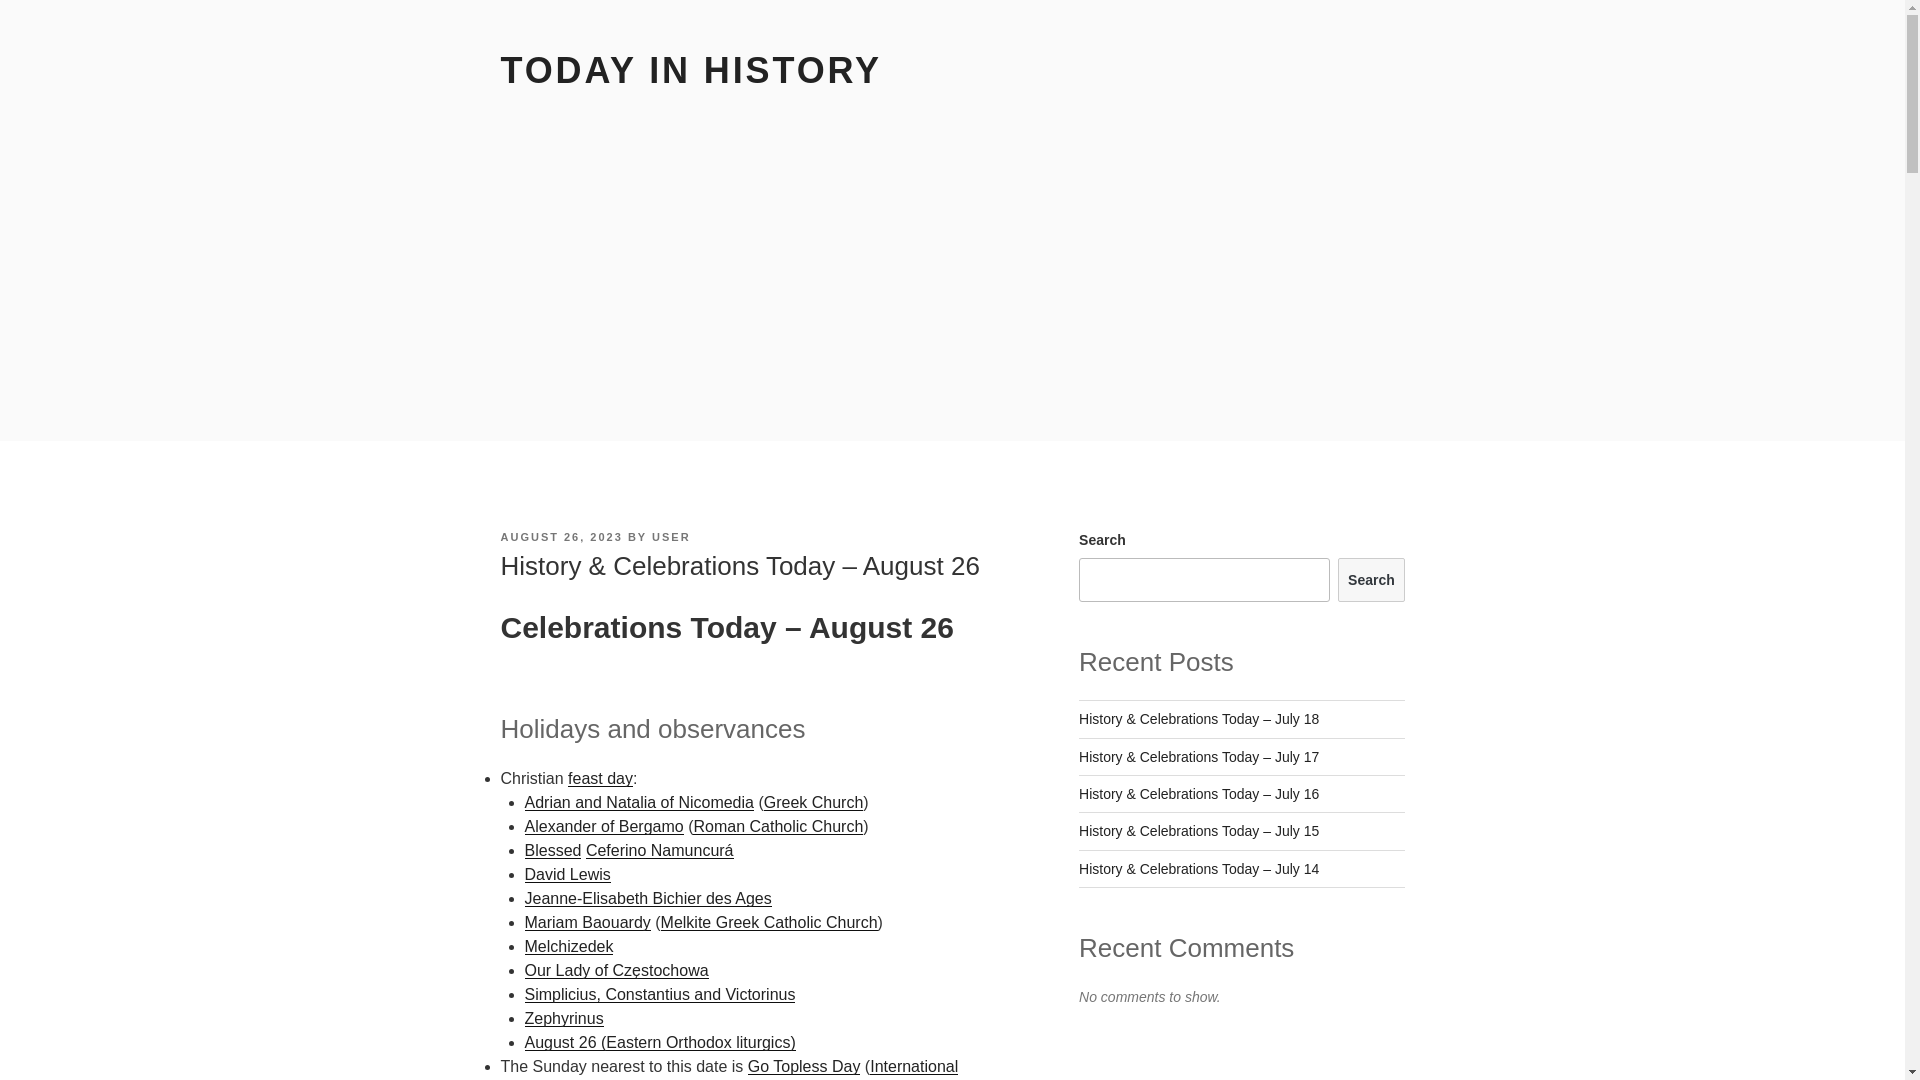 The image size is (1920, 1080). What do you see at coordinates (690, 70) in the screenshot?
I see `TODAY IN HISTORY` at bounding box center [690, 70].